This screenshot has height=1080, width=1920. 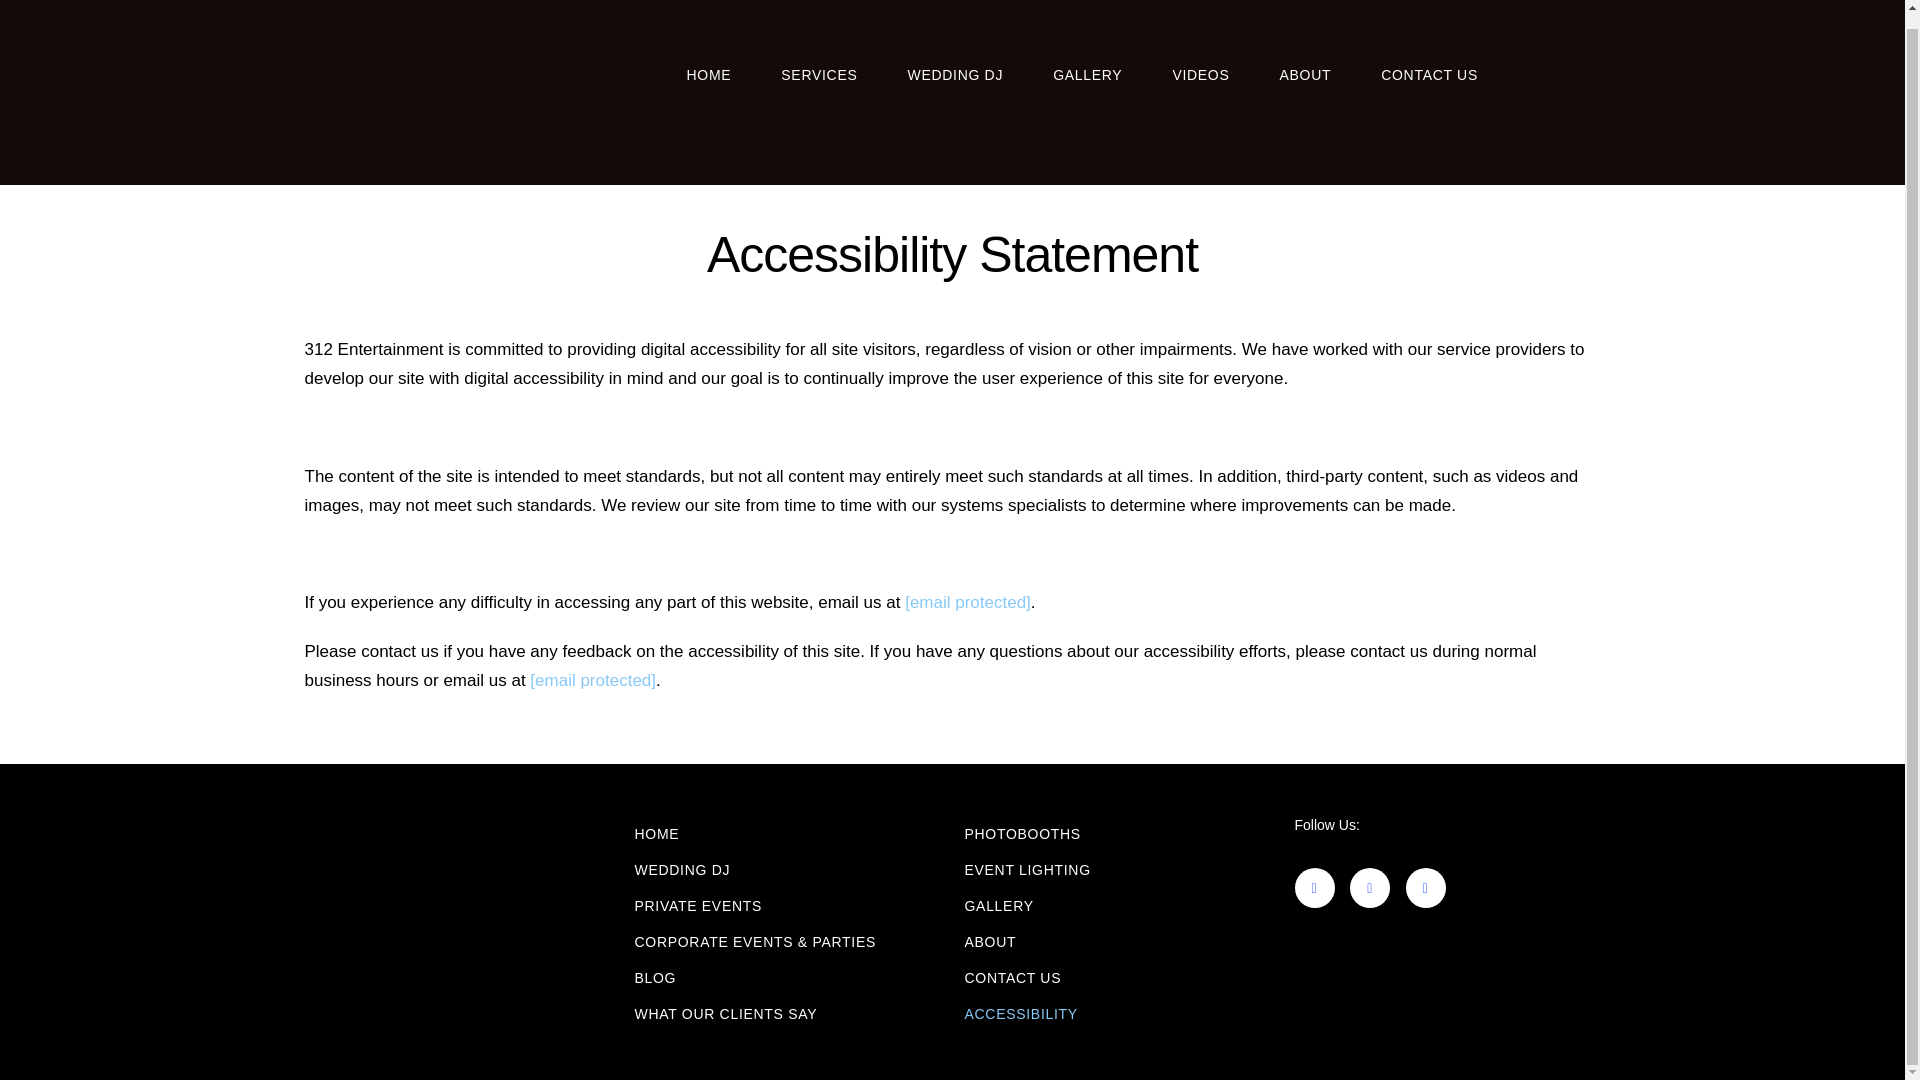 I want to click on ABOUT, so click(x=1304, y=60).